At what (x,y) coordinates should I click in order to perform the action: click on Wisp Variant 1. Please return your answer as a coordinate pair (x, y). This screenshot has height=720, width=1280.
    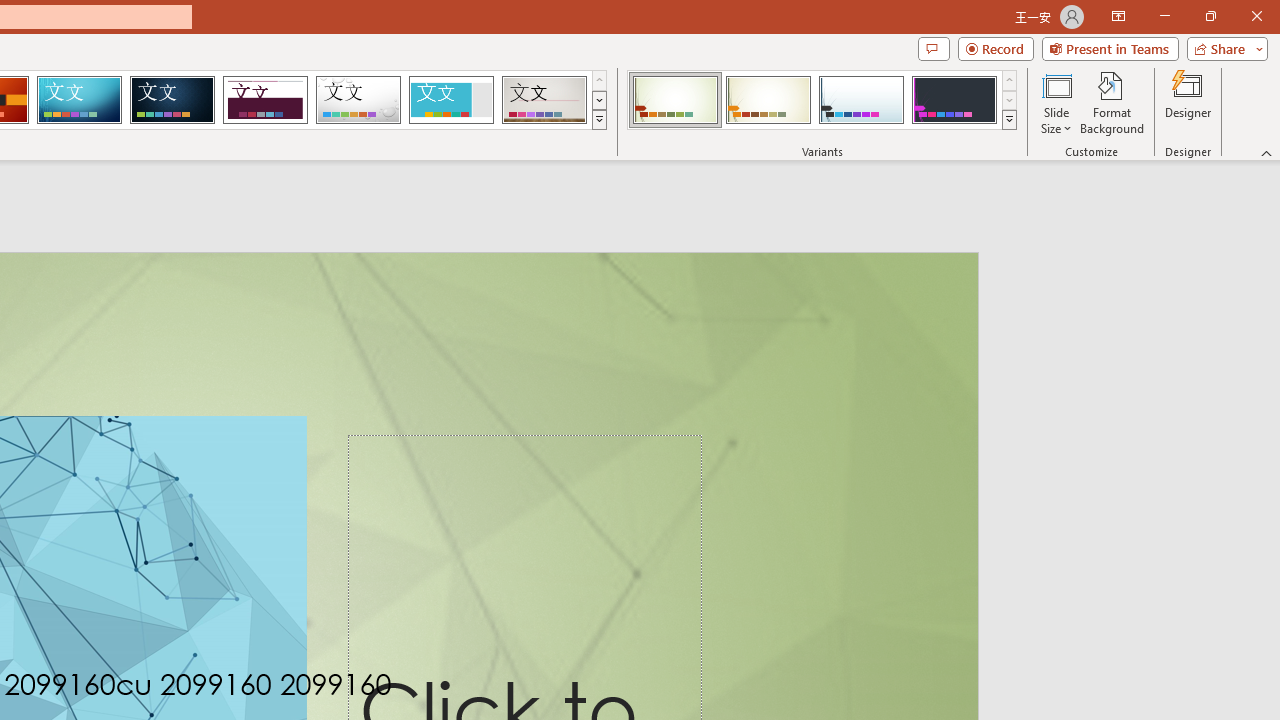
    Looking at the image, I should click on (674, 100).